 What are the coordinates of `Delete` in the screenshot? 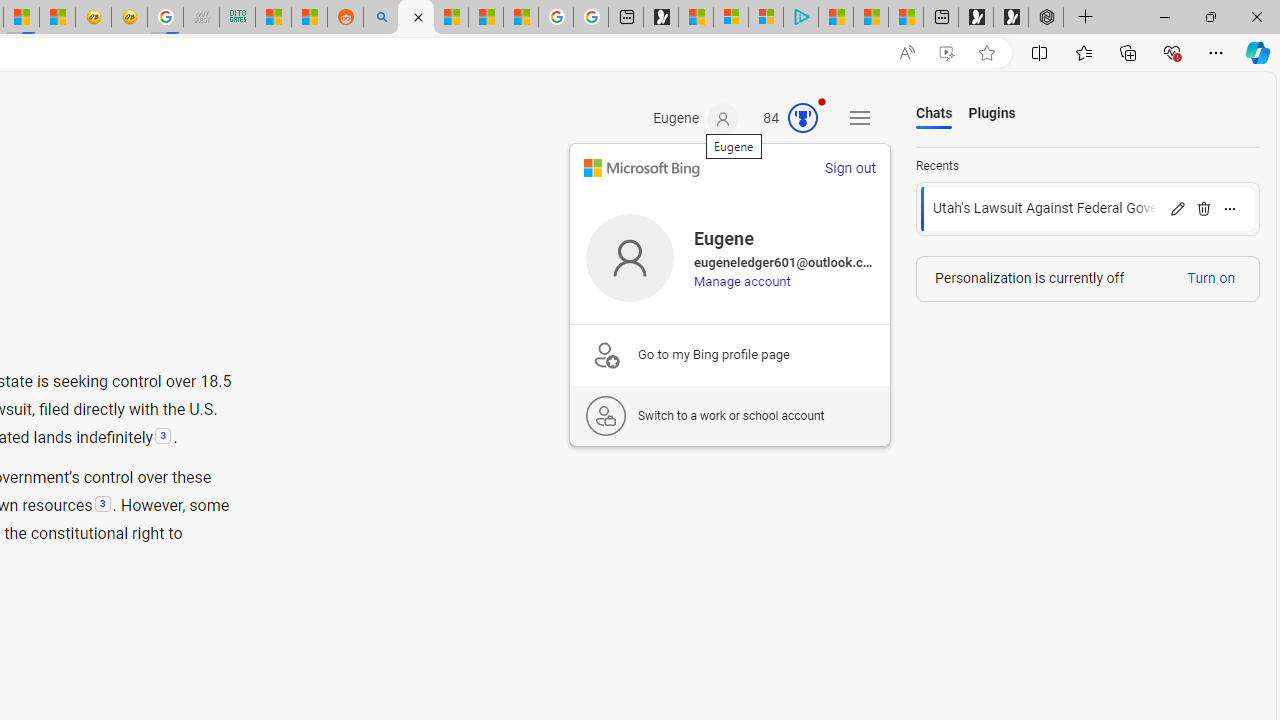 It's located at (1204, 208).